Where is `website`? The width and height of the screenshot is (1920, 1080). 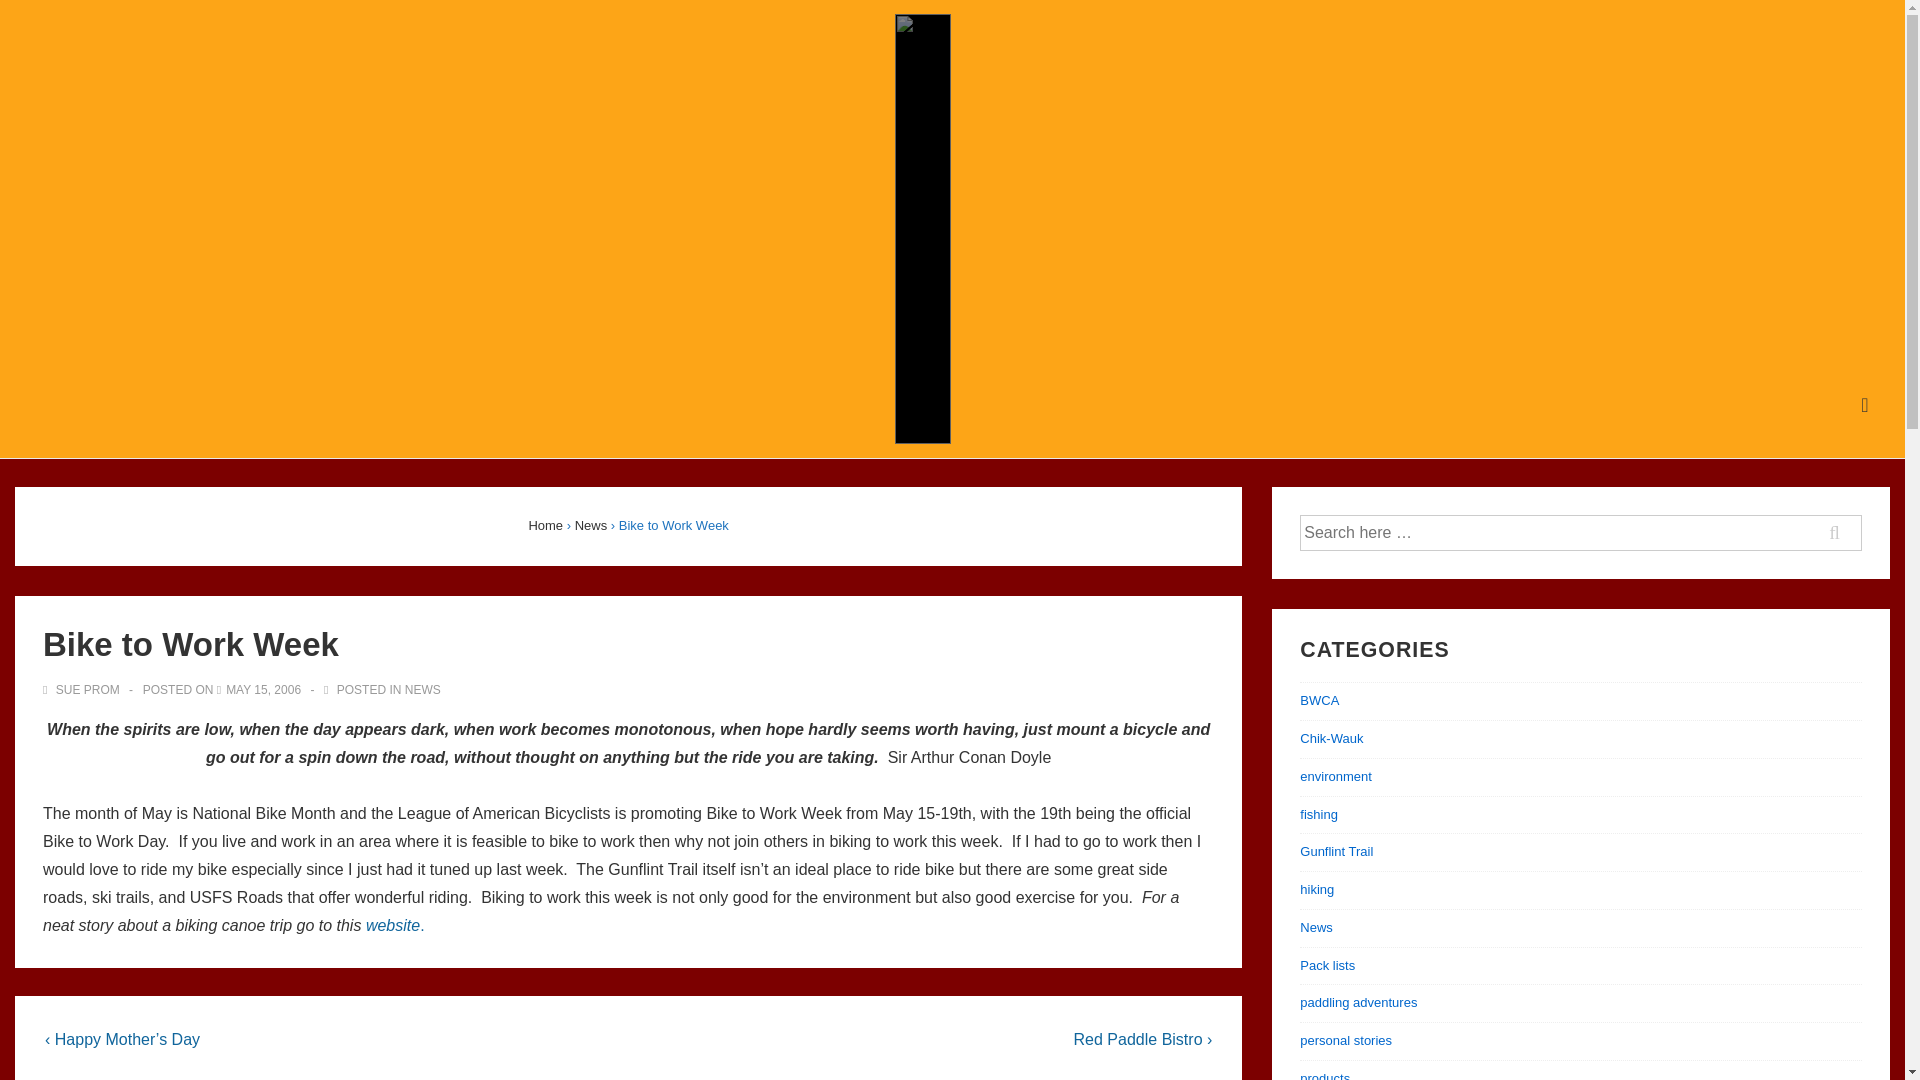
website is located at coordinates (393, 925).